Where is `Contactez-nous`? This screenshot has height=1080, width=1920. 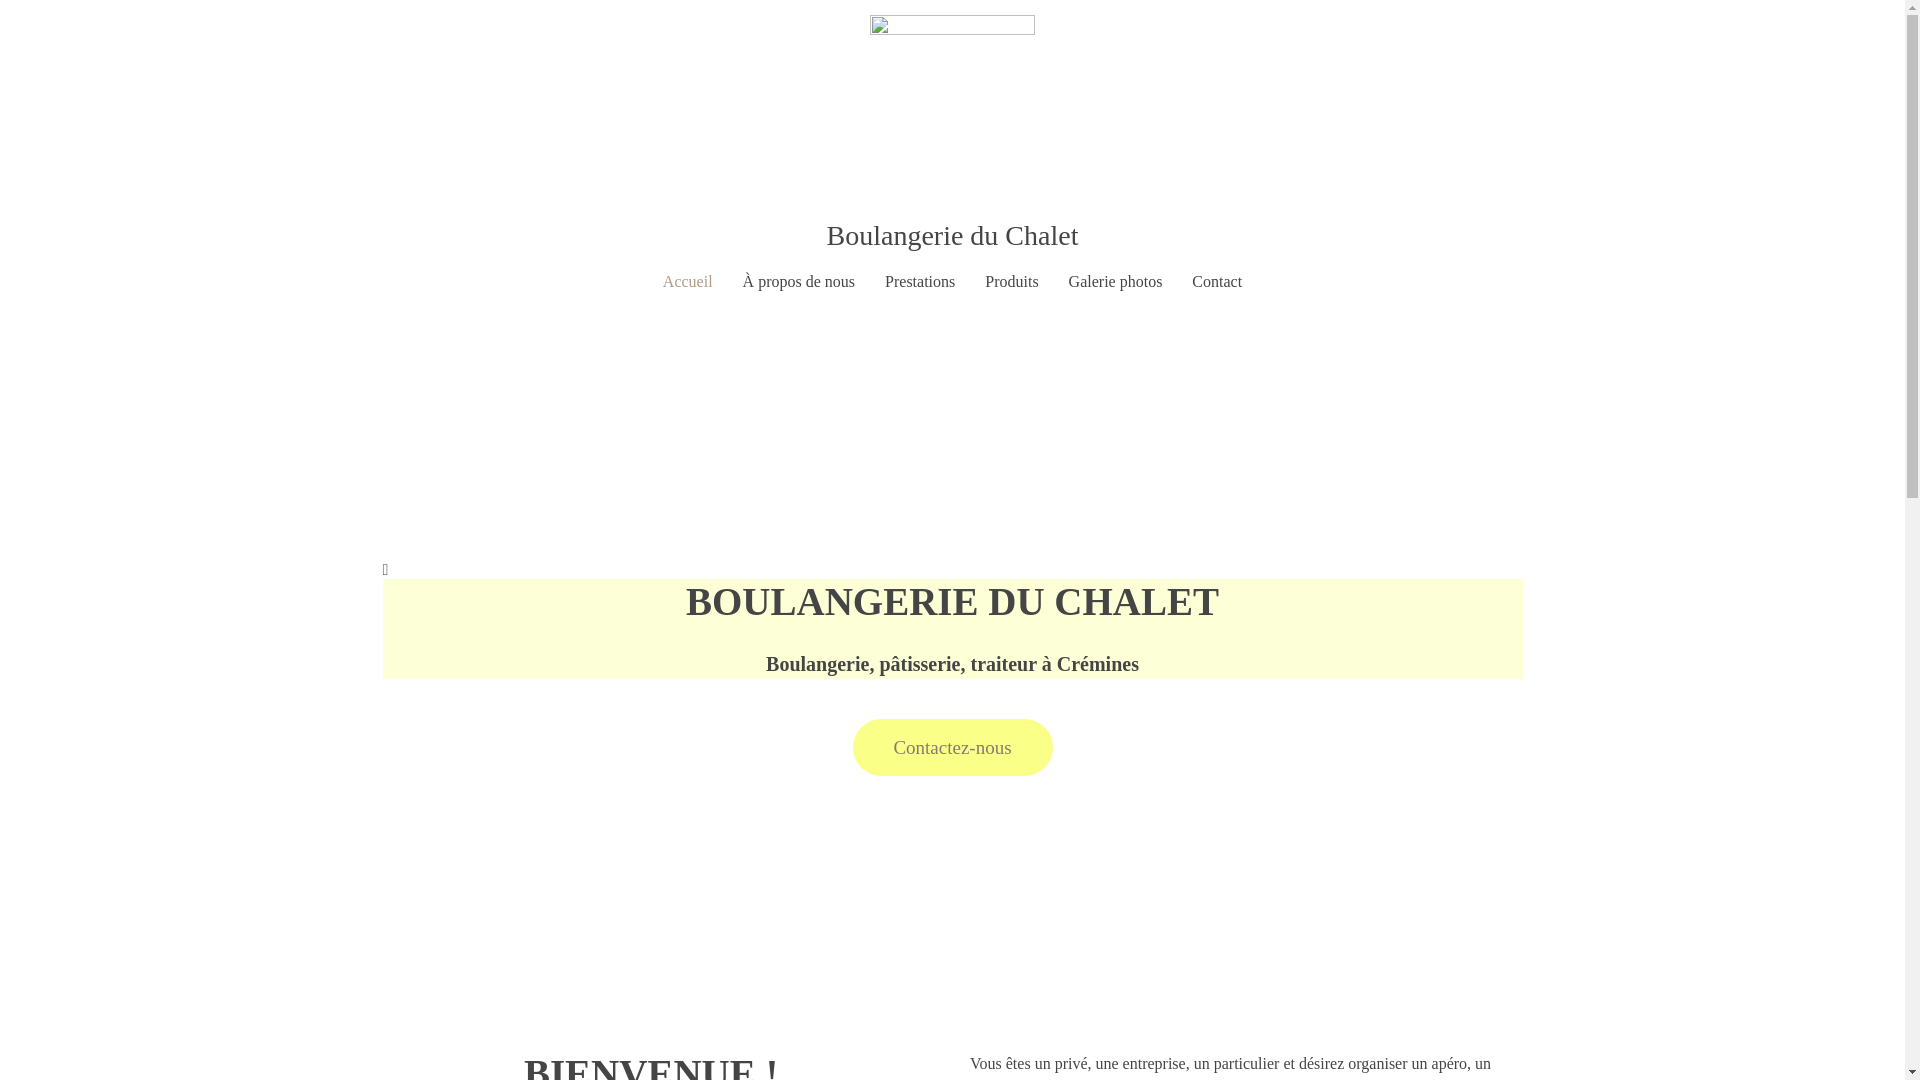 Contactez-nous is located at coordinates (952, 748).